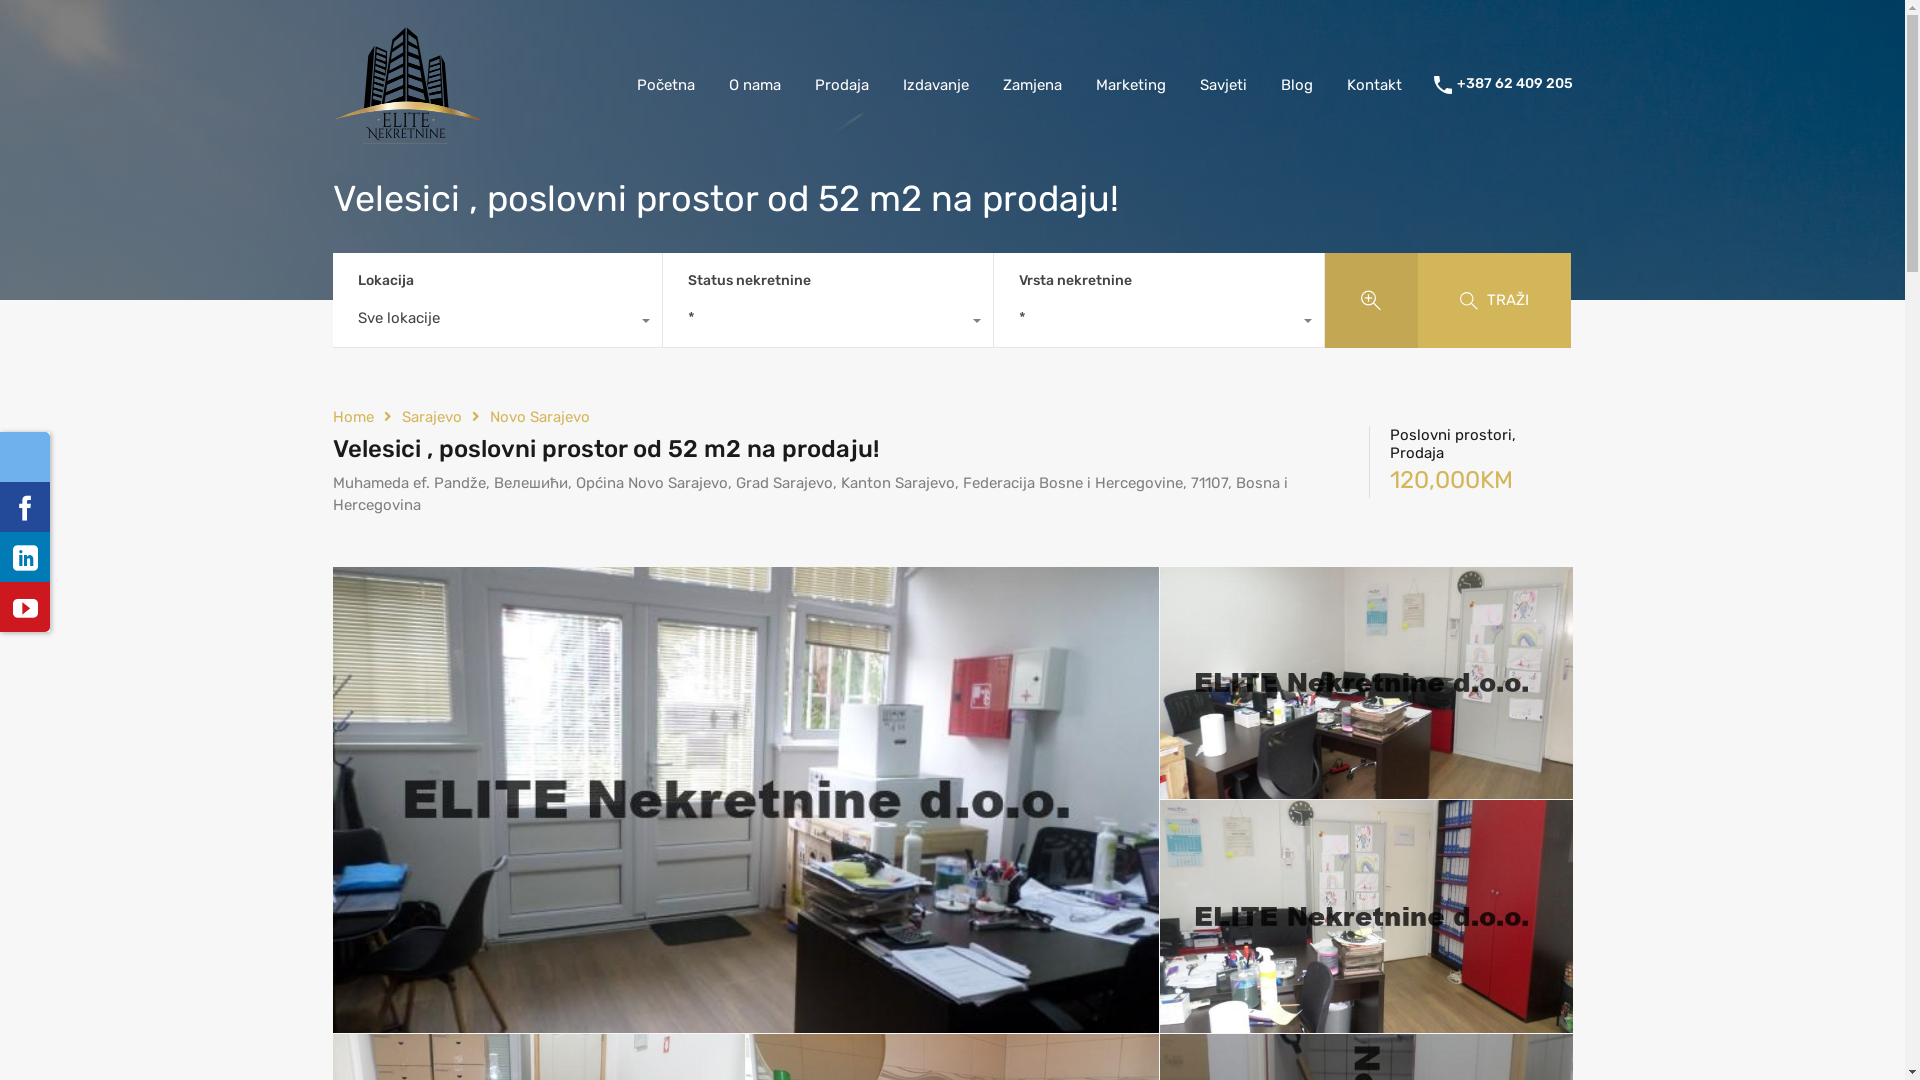 This screenshot has width=1920, height=1080. Describe the element at coordinates (497, 323) in the screenshot. I see `Sve lokacije` at that location.